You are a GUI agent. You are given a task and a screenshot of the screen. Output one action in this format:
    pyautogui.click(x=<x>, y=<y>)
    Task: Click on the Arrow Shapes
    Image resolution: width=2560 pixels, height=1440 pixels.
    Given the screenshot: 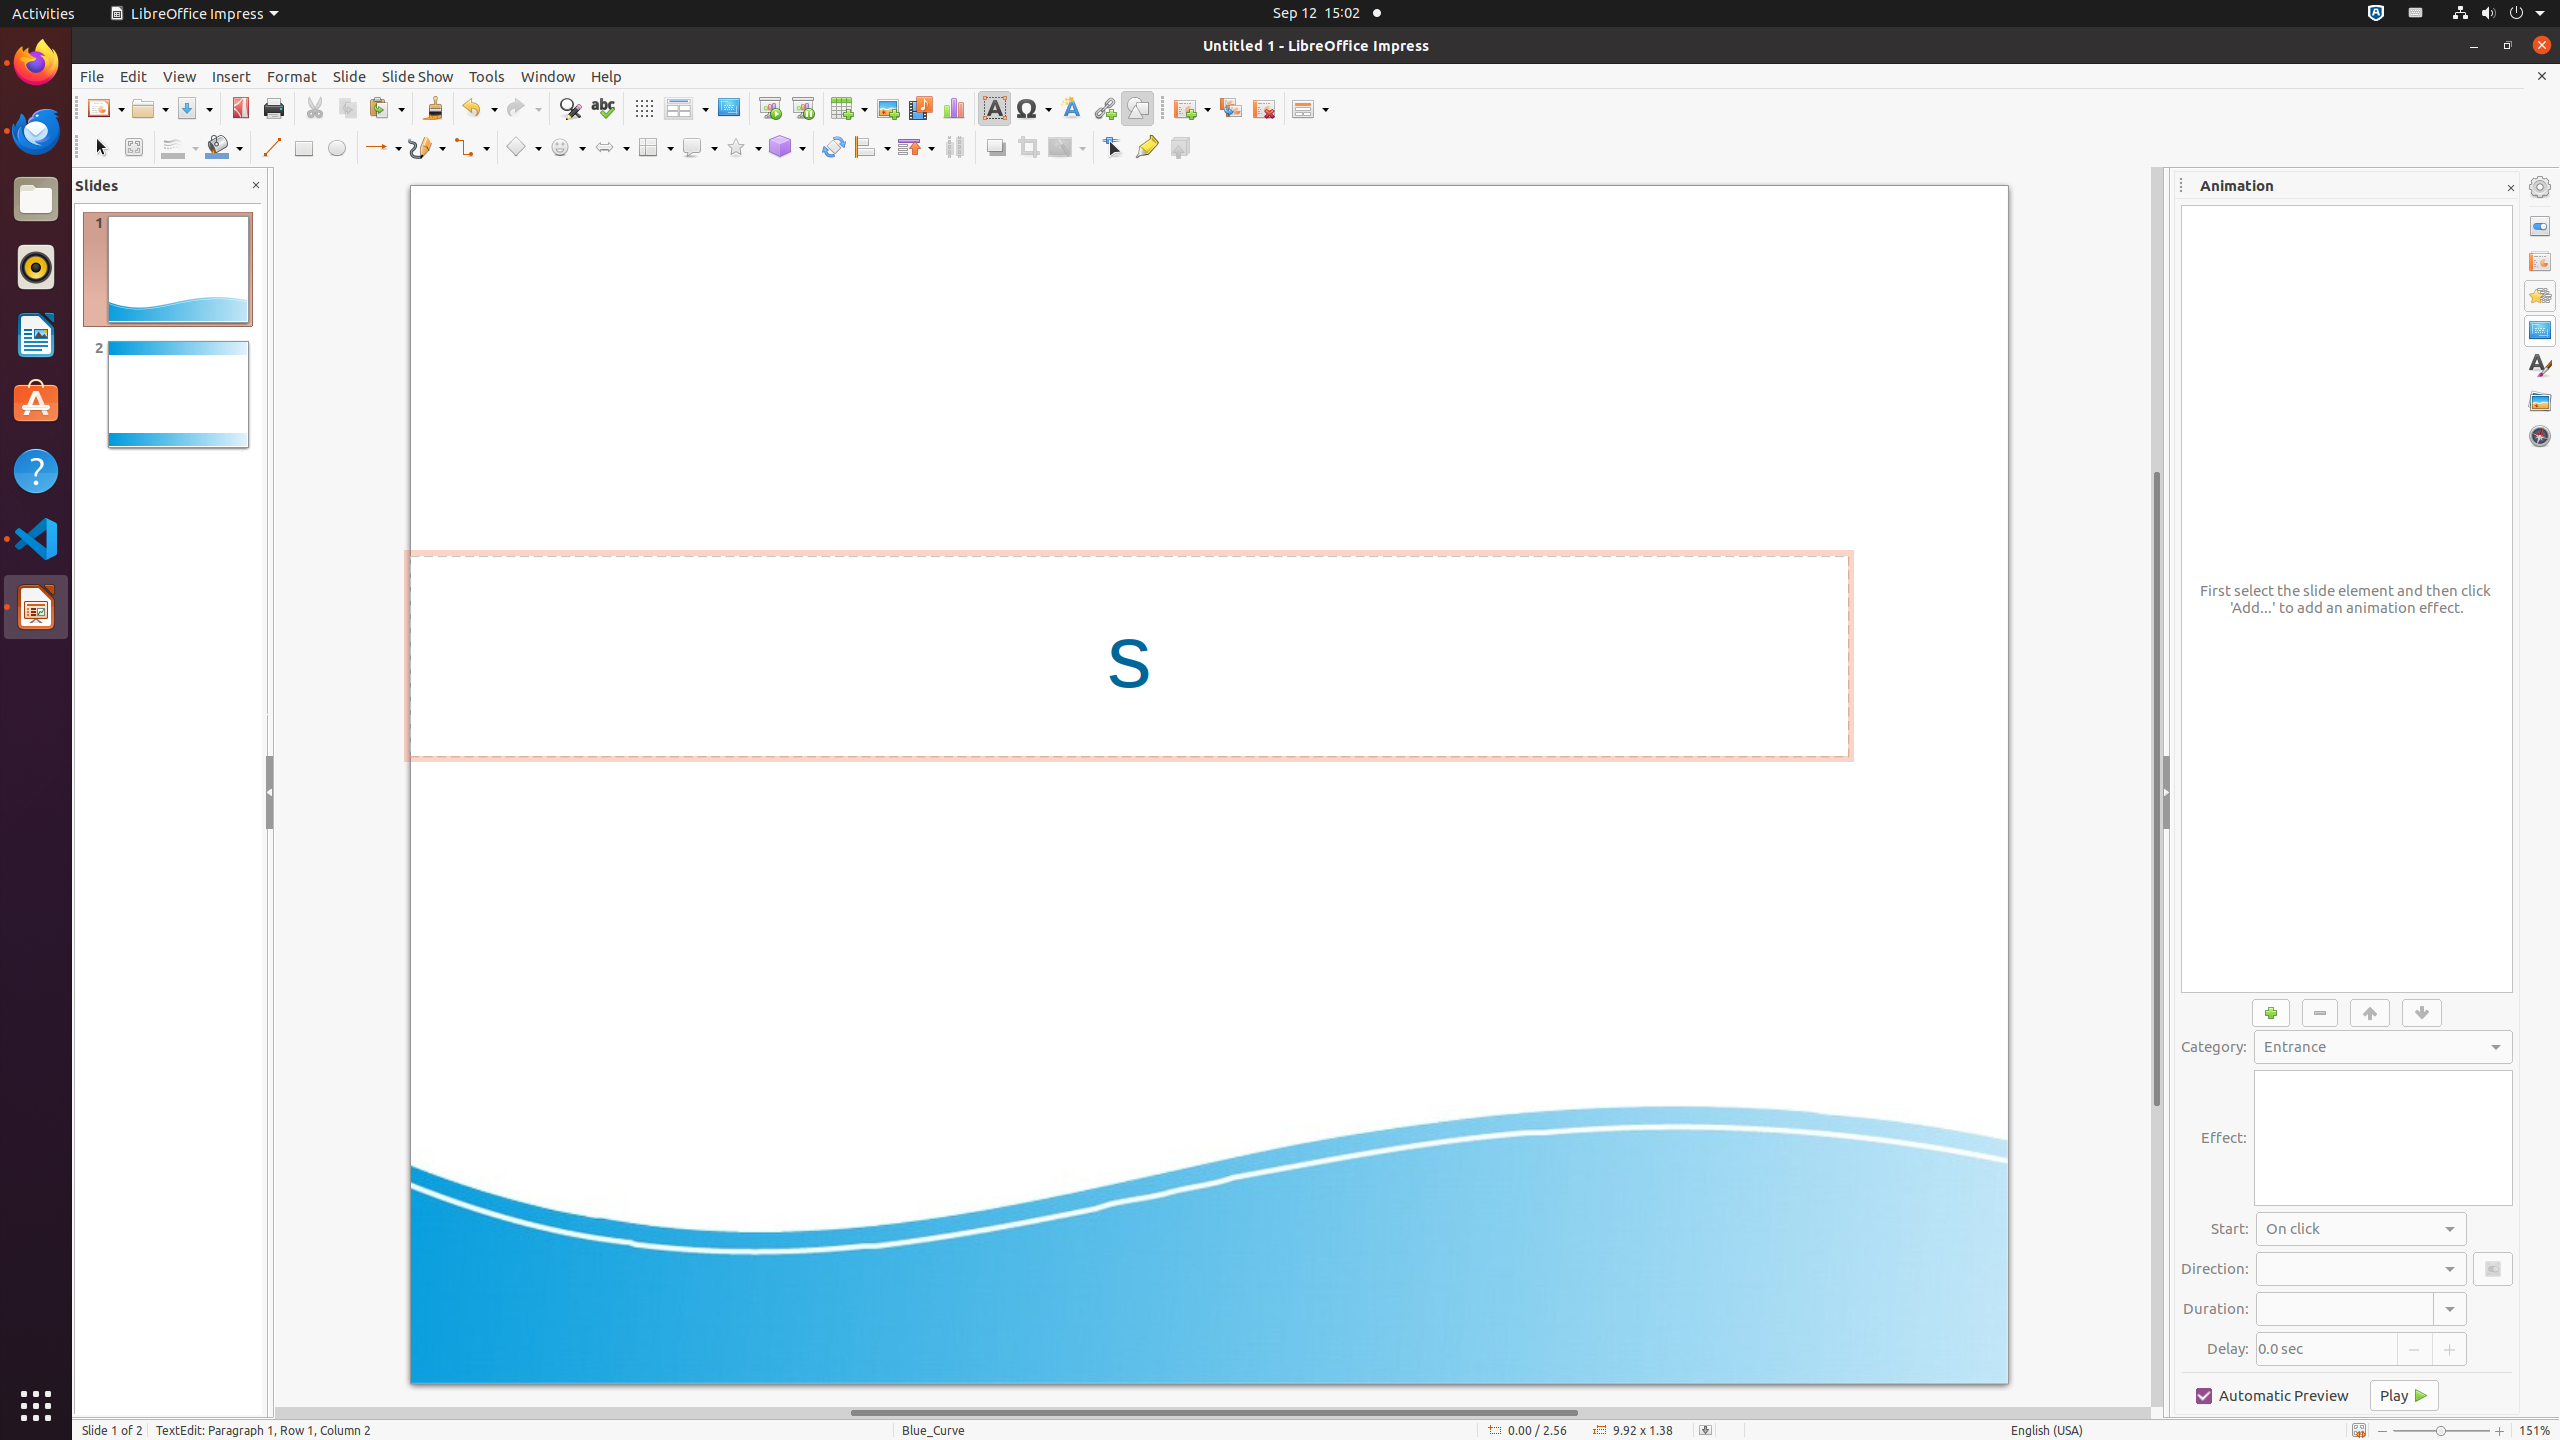 What is the action you would take?
    pyautogui.click(x=611, y=148)
    